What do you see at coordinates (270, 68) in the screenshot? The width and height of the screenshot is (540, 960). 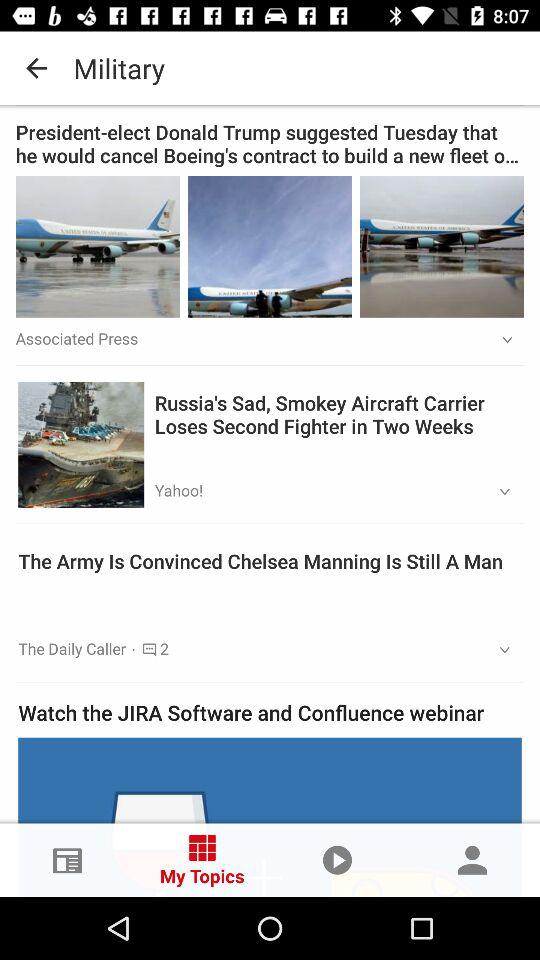 I see `go back to previous page` at bounding box center [270, 68].